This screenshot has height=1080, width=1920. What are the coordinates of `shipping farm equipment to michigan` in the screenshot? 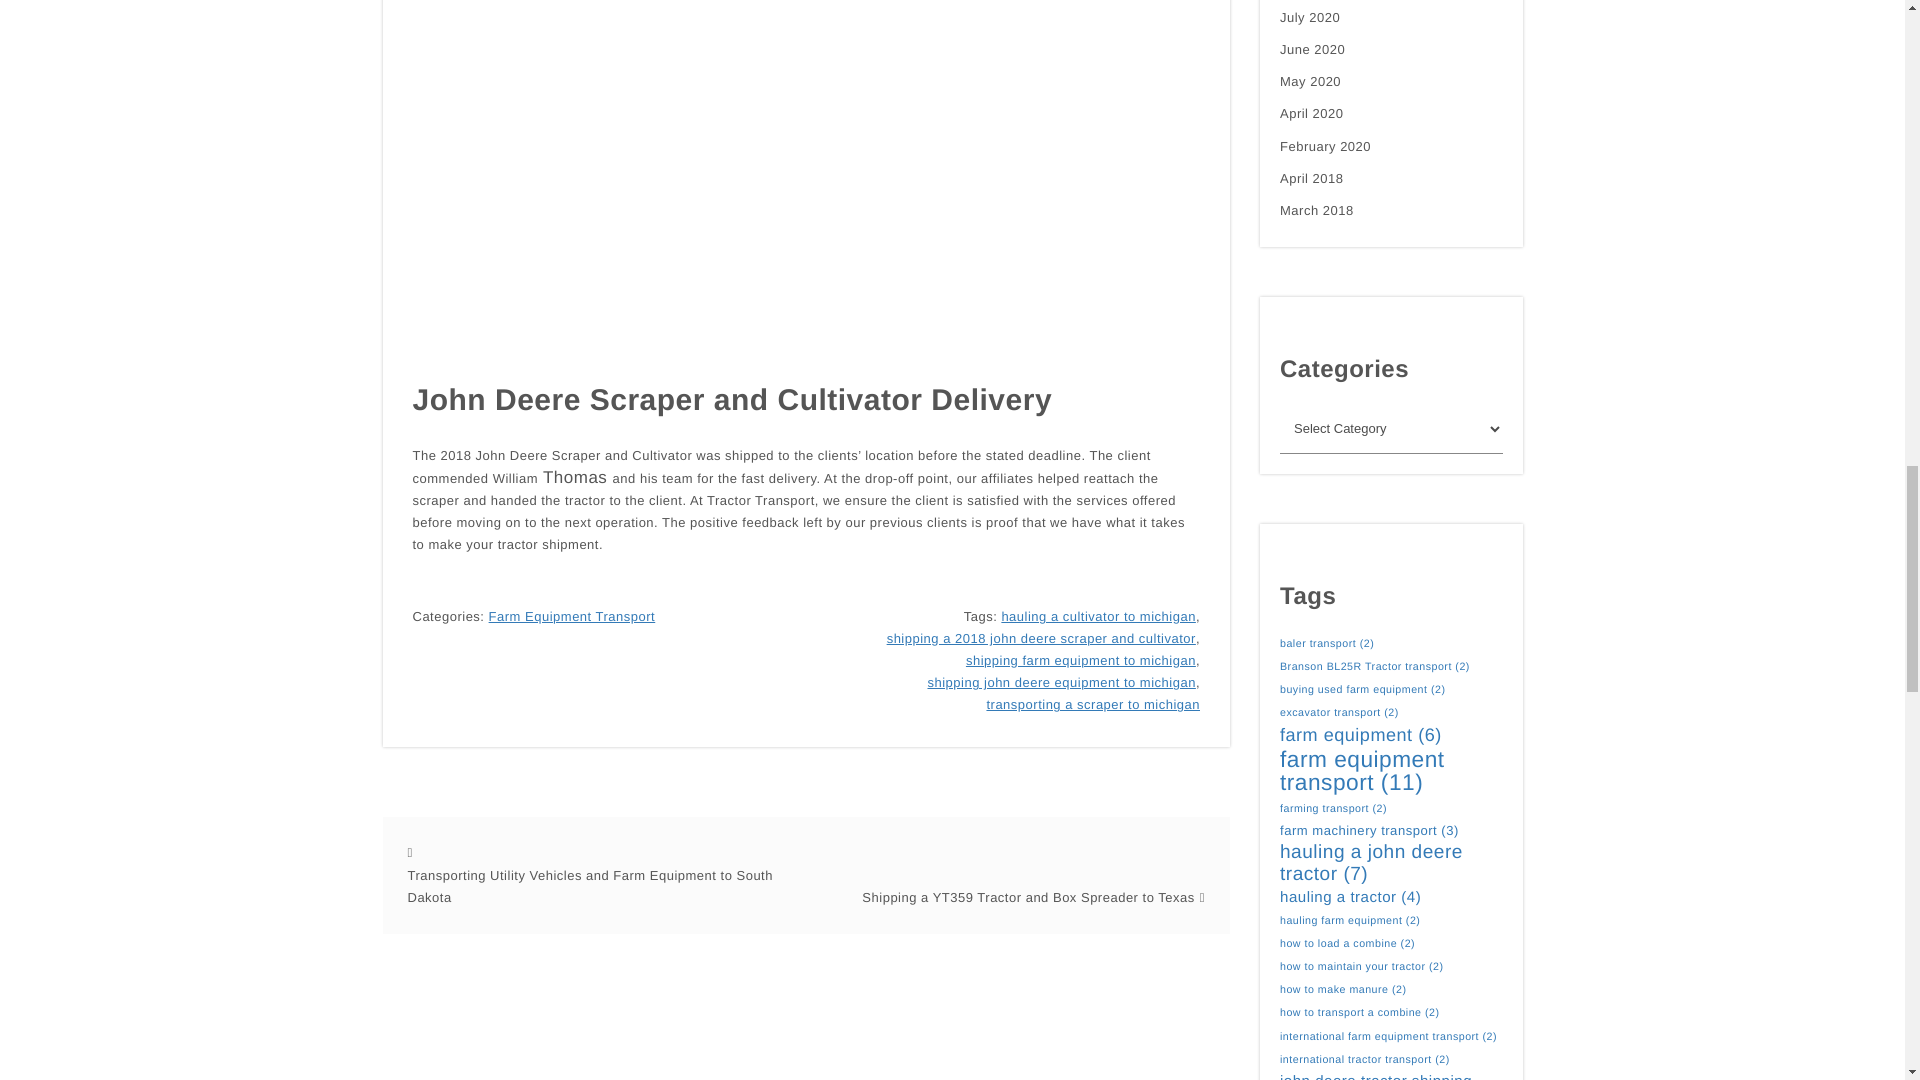 It's located at (1080, 660).